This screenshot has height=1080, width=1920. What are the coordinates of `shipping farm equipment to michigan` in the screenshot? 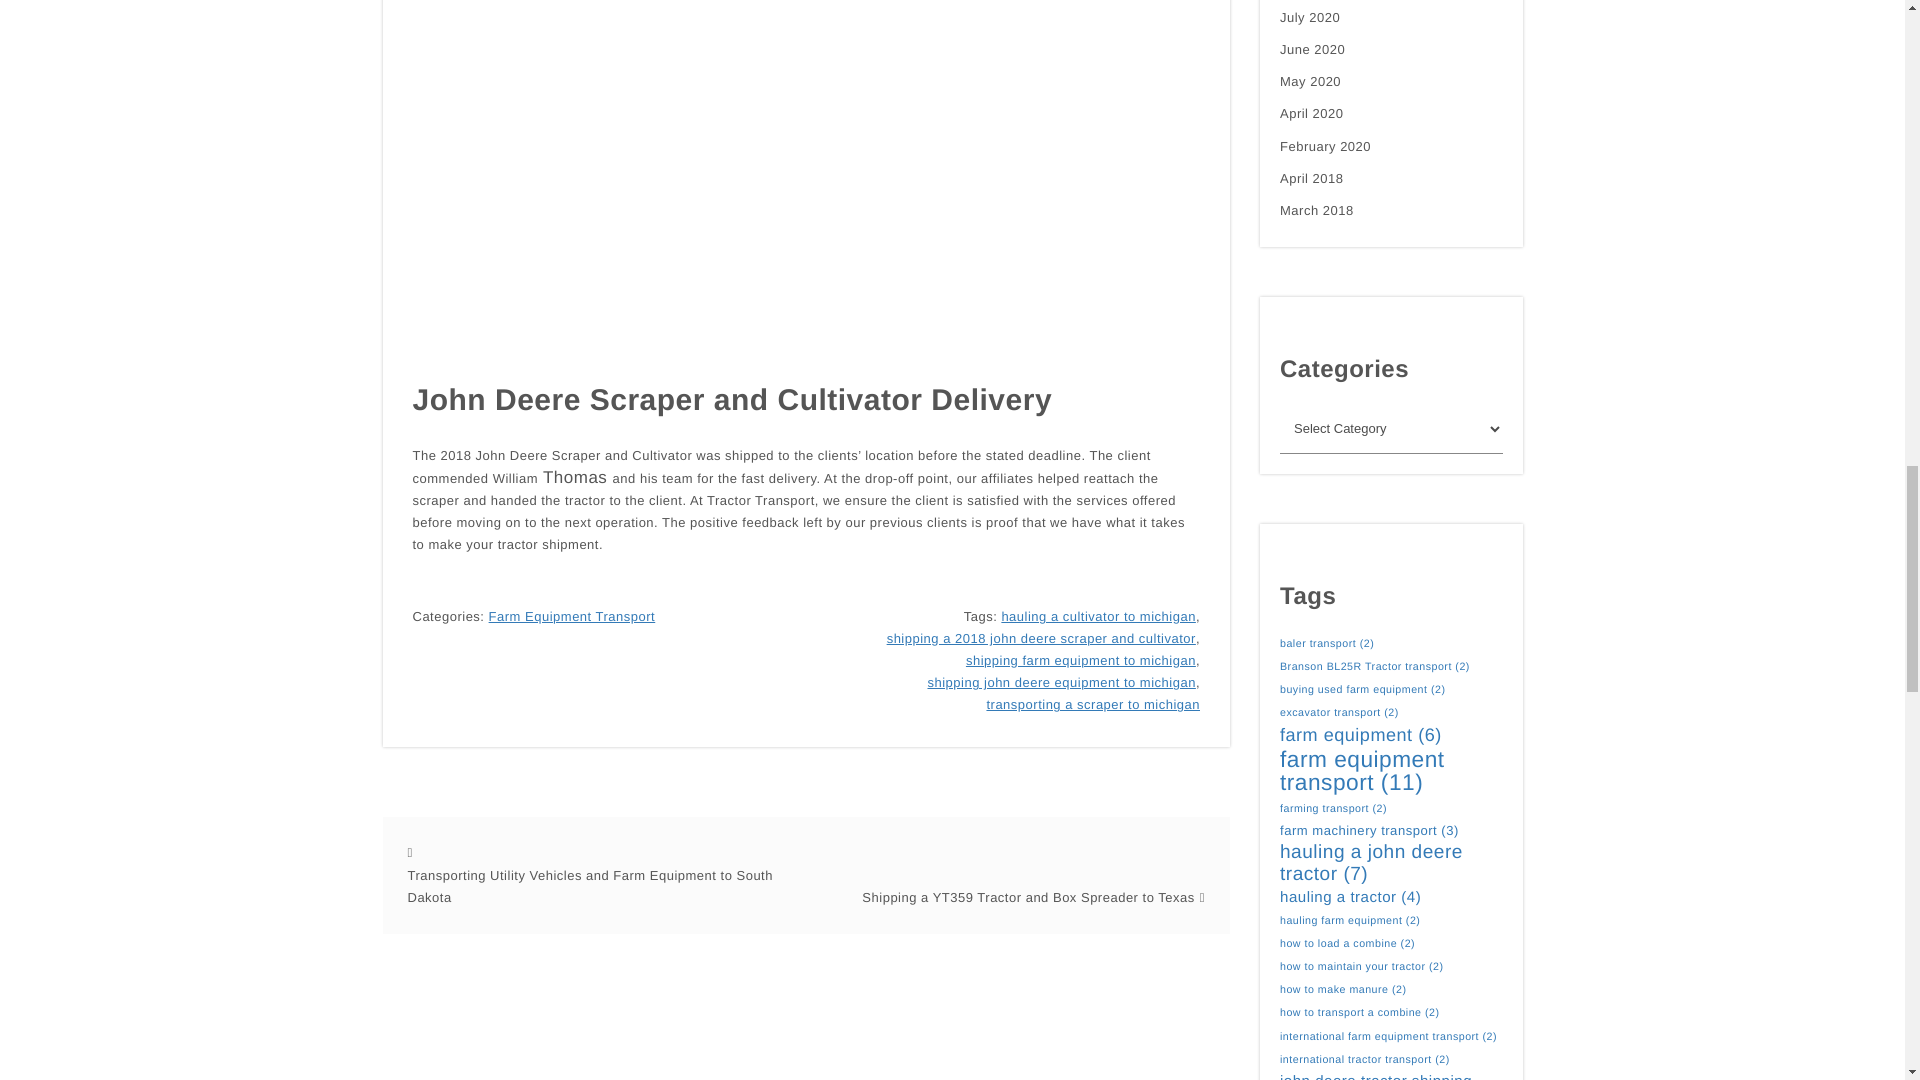 It's located at (1080, 660).